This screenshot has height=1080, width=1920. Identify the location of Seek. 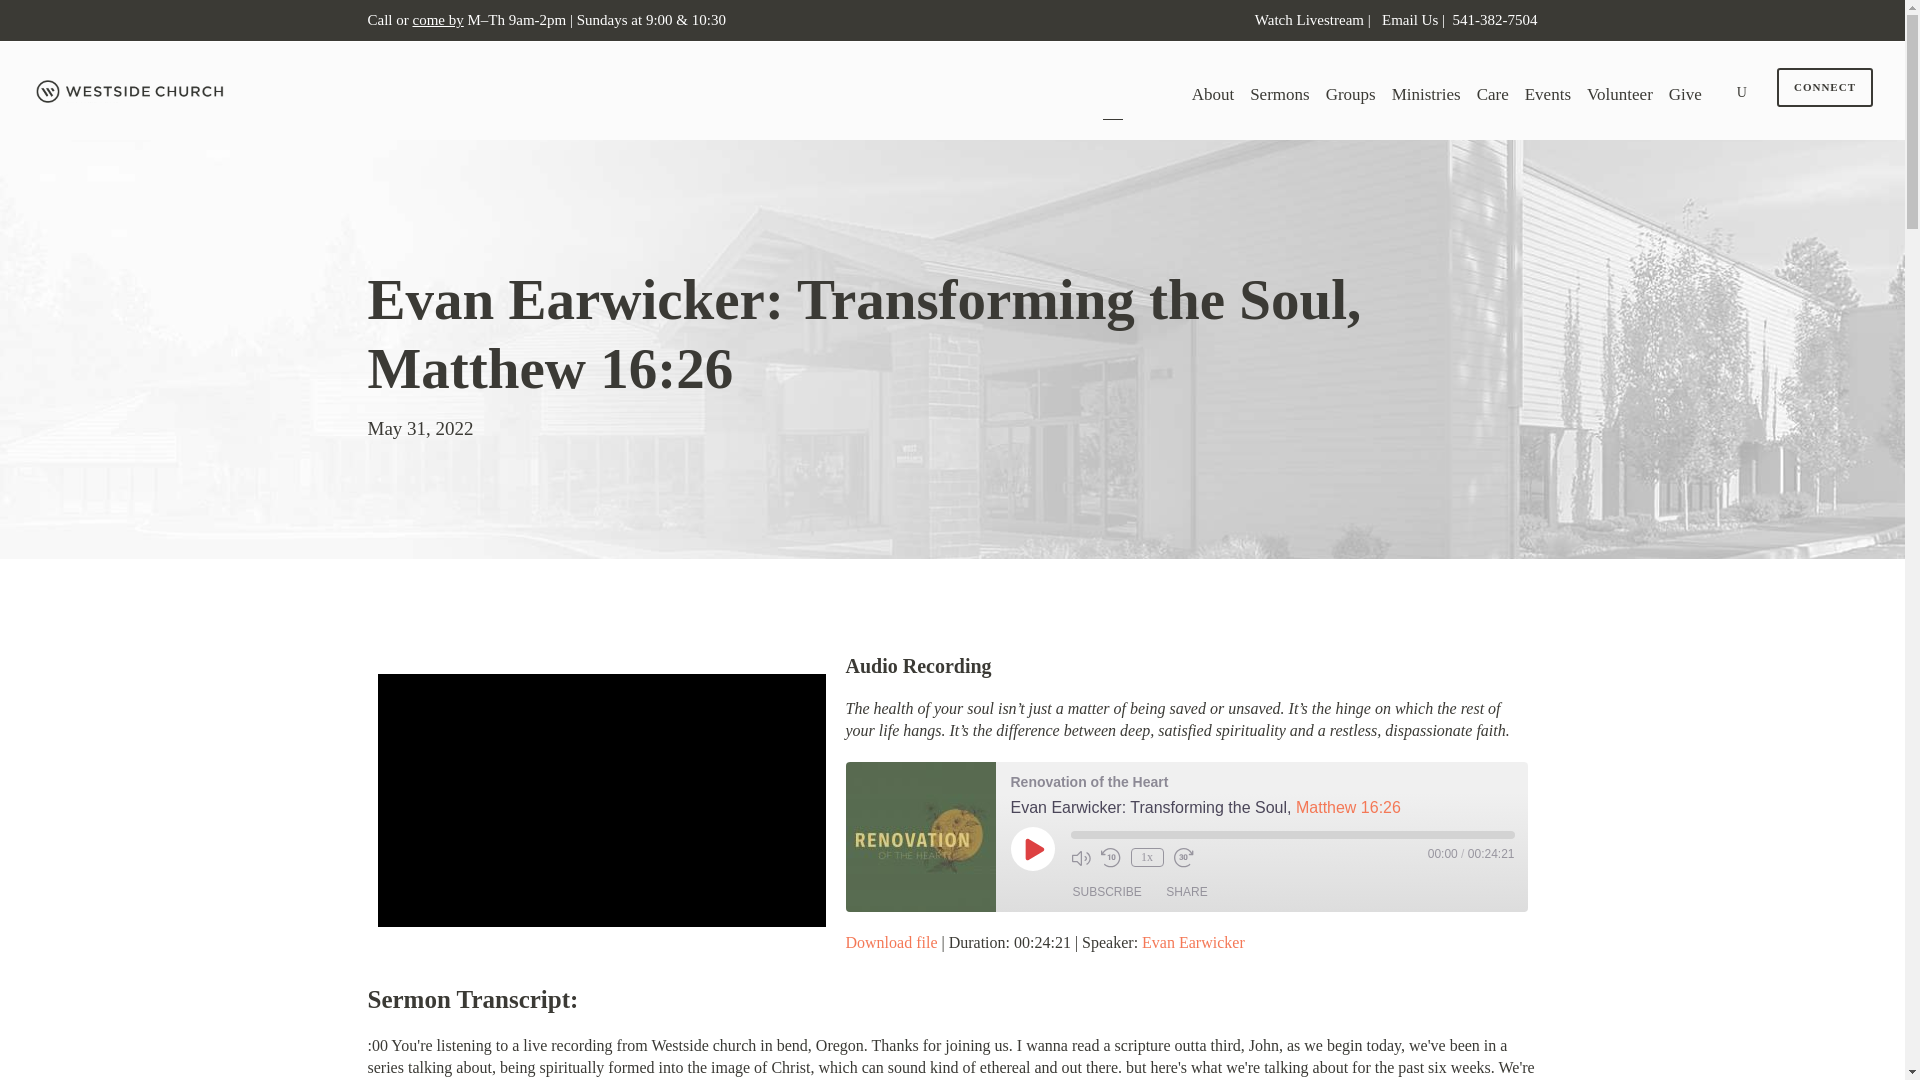
(1292, 834).